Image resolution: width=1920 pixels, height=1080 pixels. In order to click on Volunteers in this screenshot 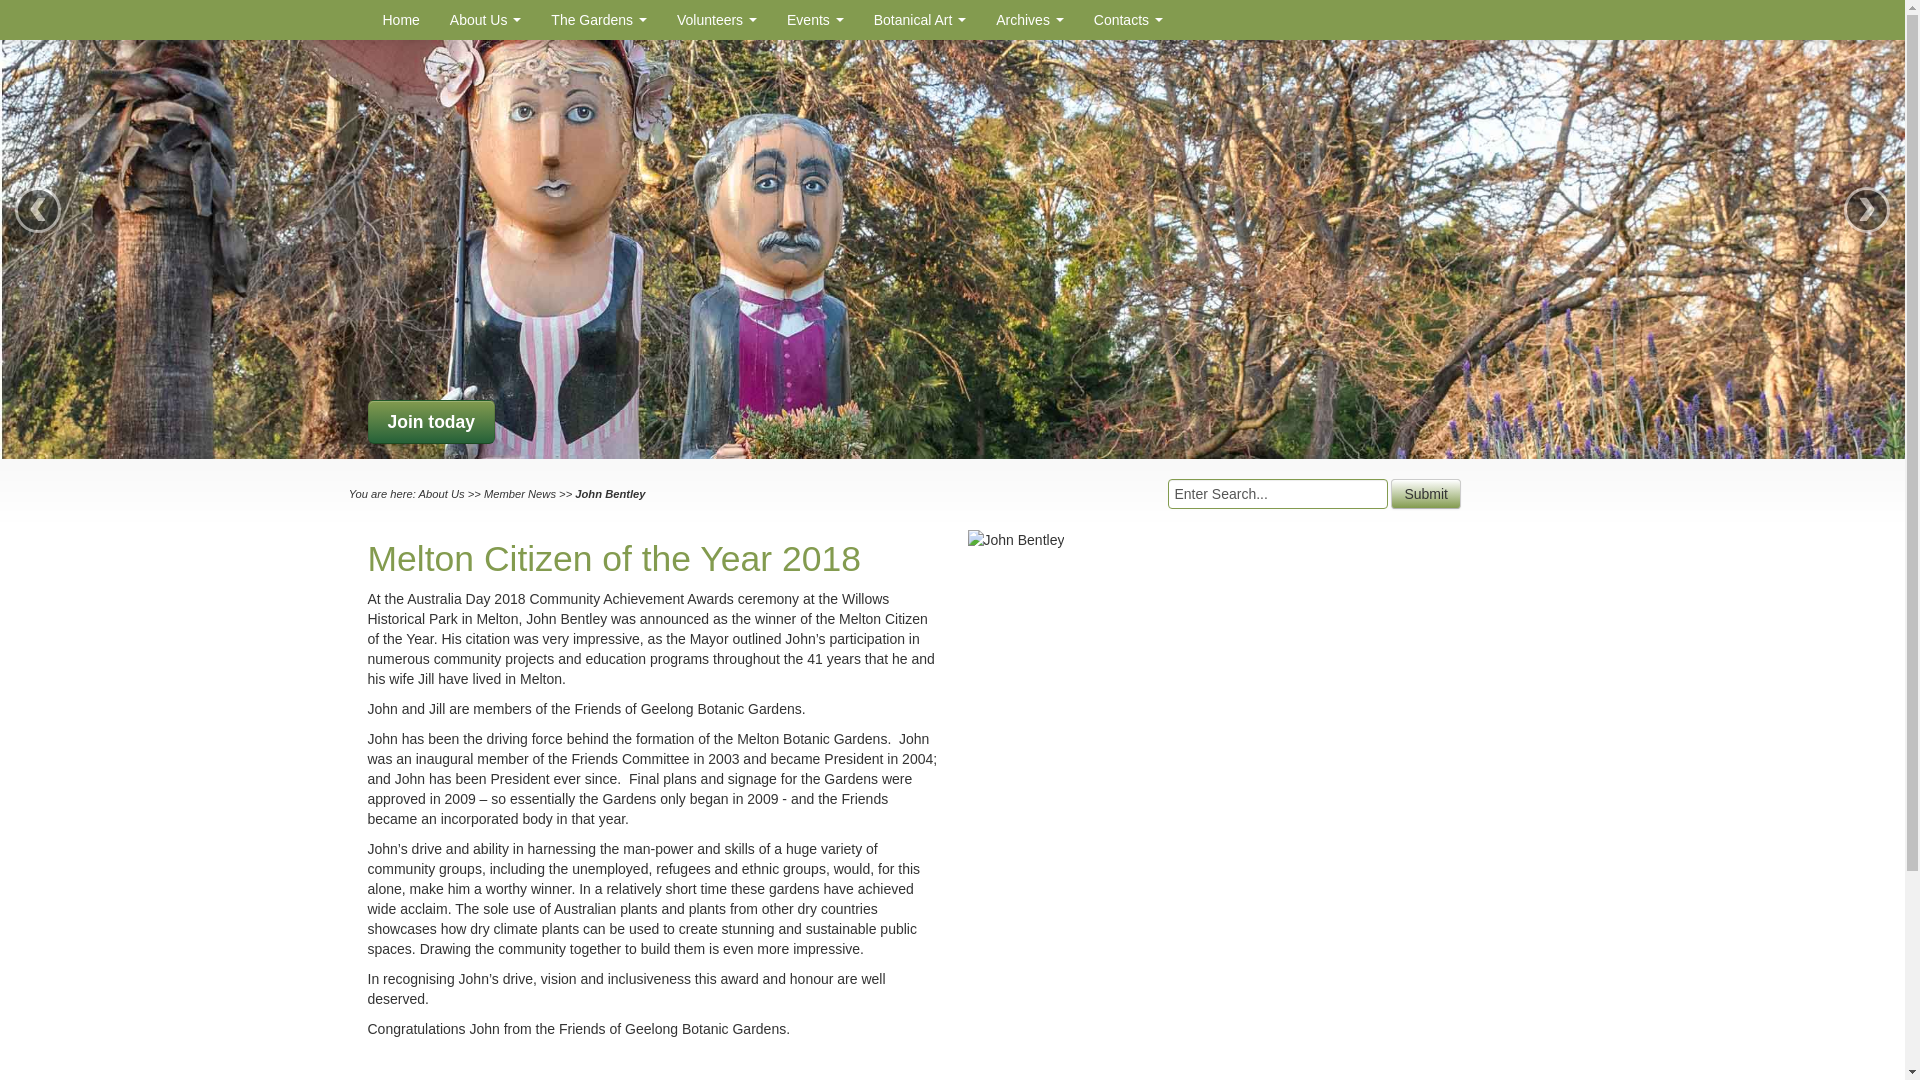, I will do `click(716, 20)`.